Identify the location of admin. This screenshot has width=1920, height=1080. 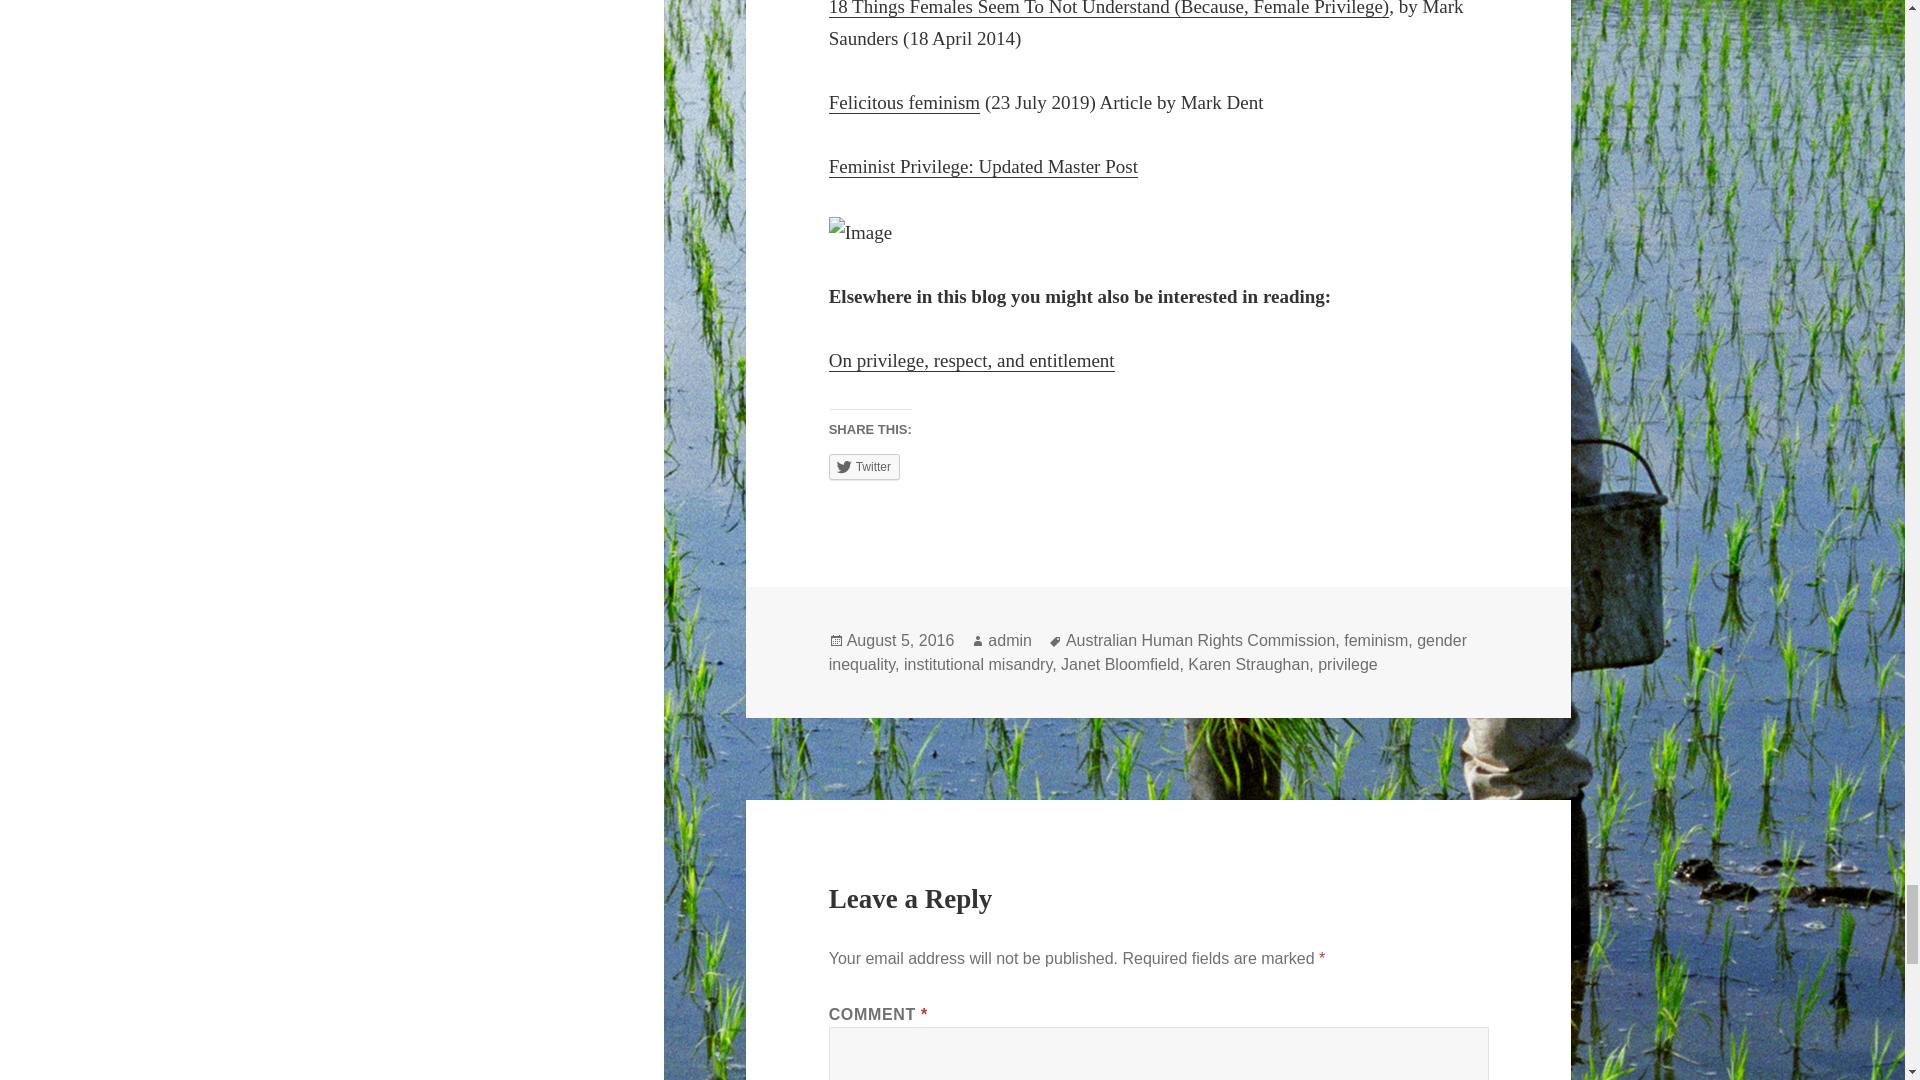
(1010, 640).